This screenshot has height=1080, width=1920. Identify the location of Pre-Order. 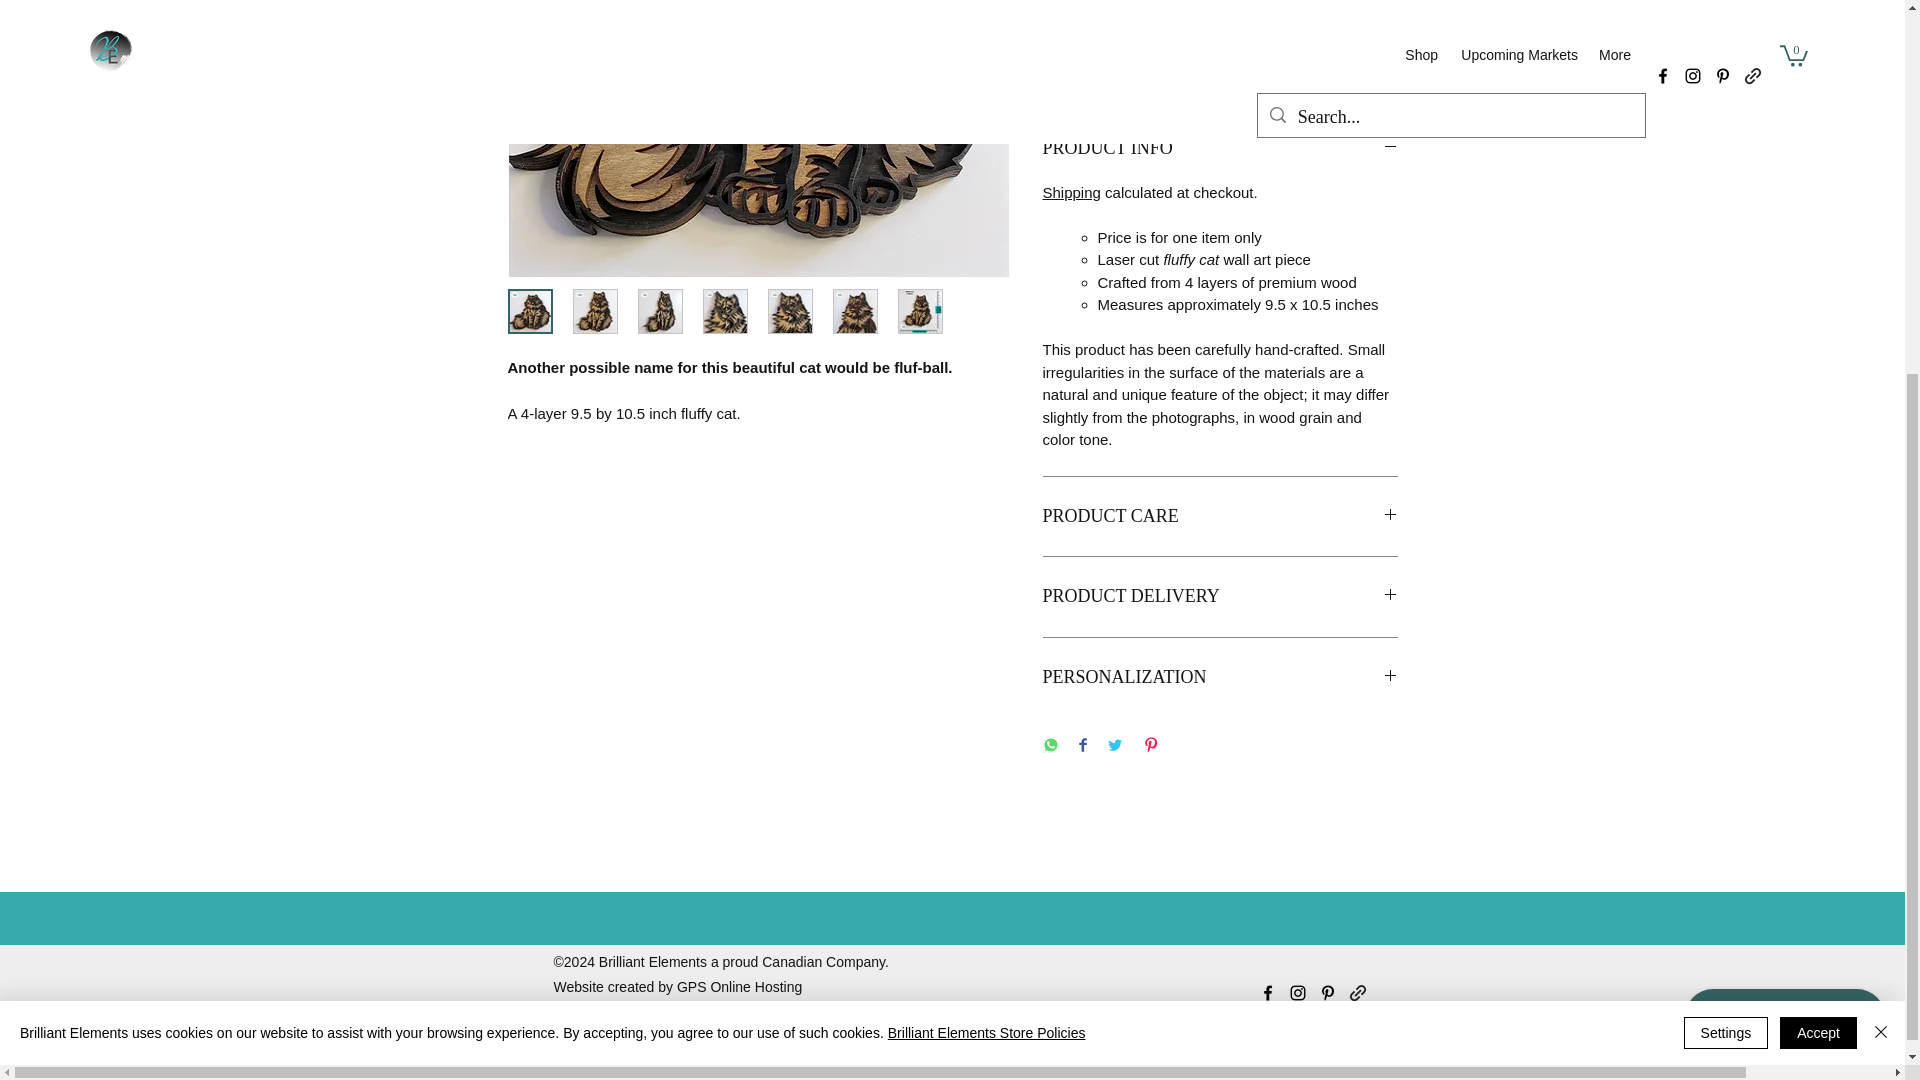
(1220, 66).